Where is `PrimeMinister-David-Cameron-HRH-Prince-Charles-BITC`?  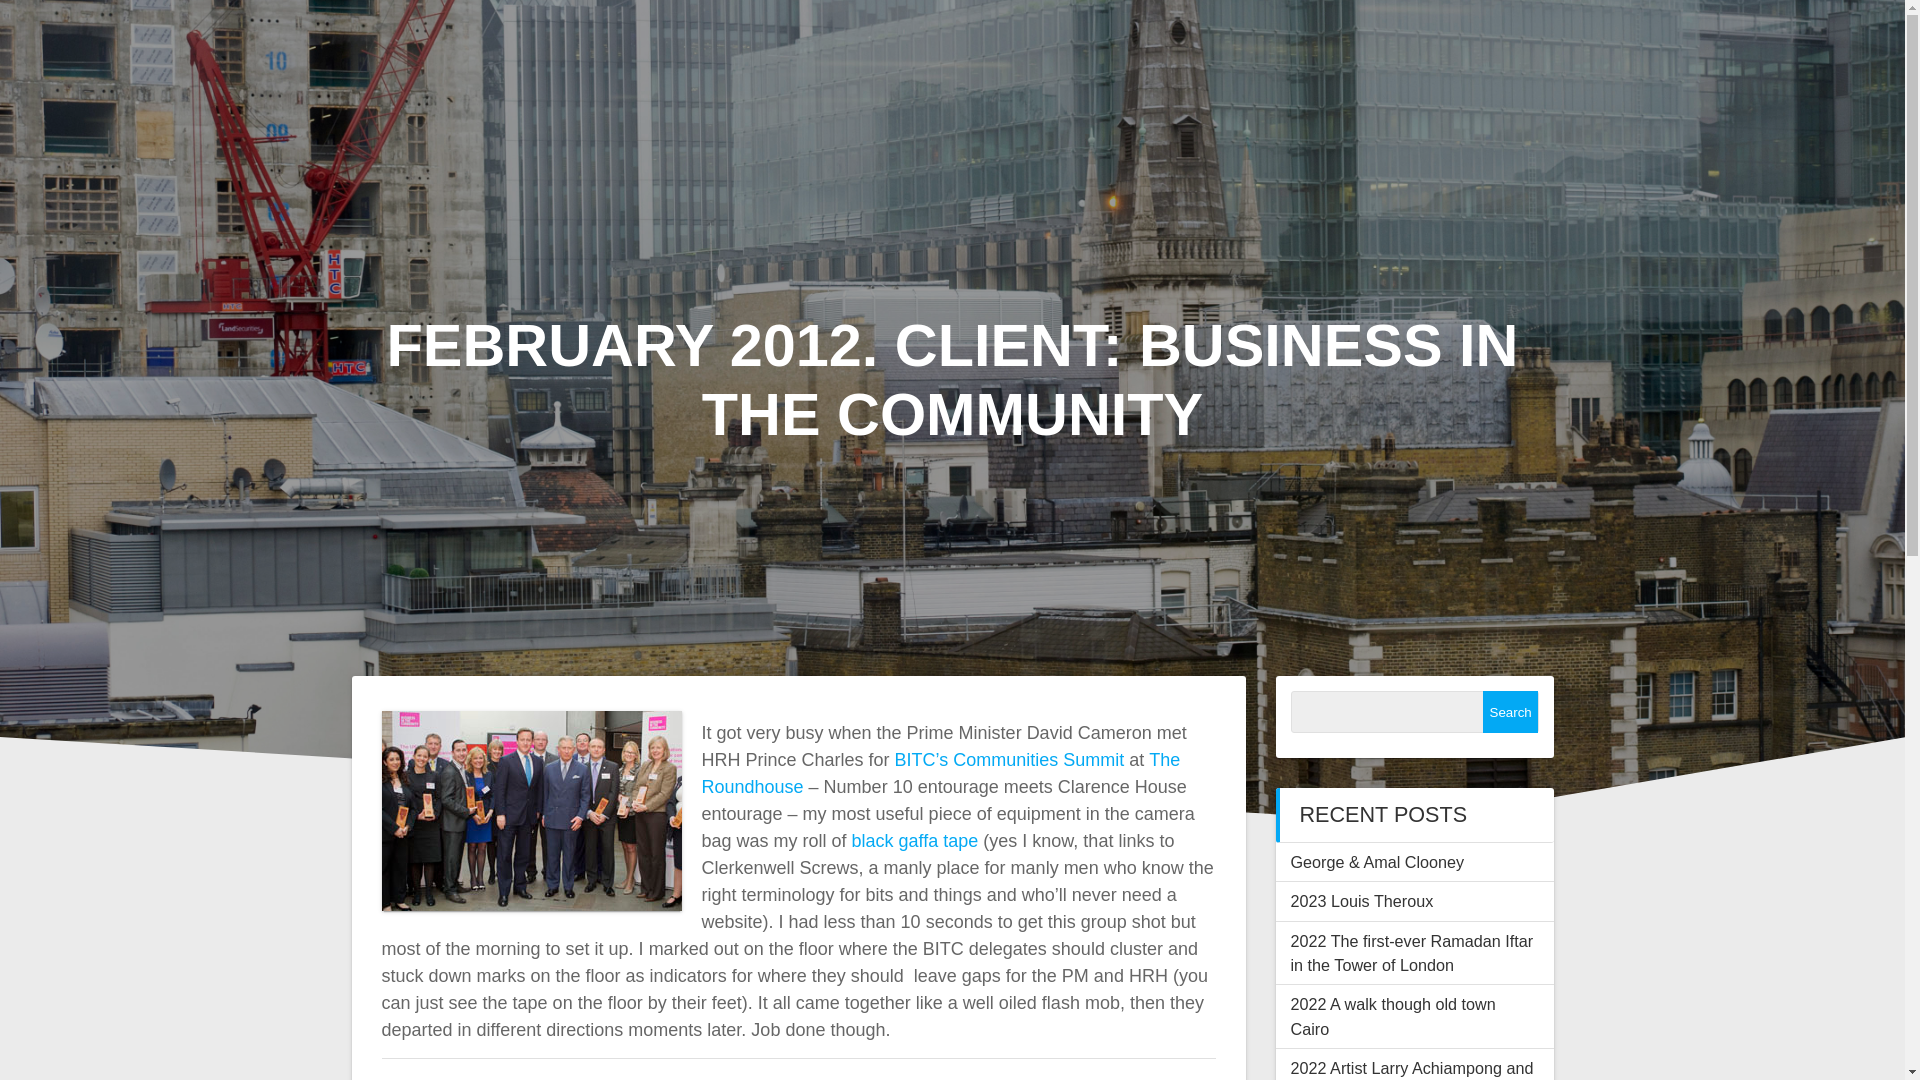 PrimeMinister-David-Cameron-HRH-Prince-Charles-BITC is located at coordinates (532, 810).